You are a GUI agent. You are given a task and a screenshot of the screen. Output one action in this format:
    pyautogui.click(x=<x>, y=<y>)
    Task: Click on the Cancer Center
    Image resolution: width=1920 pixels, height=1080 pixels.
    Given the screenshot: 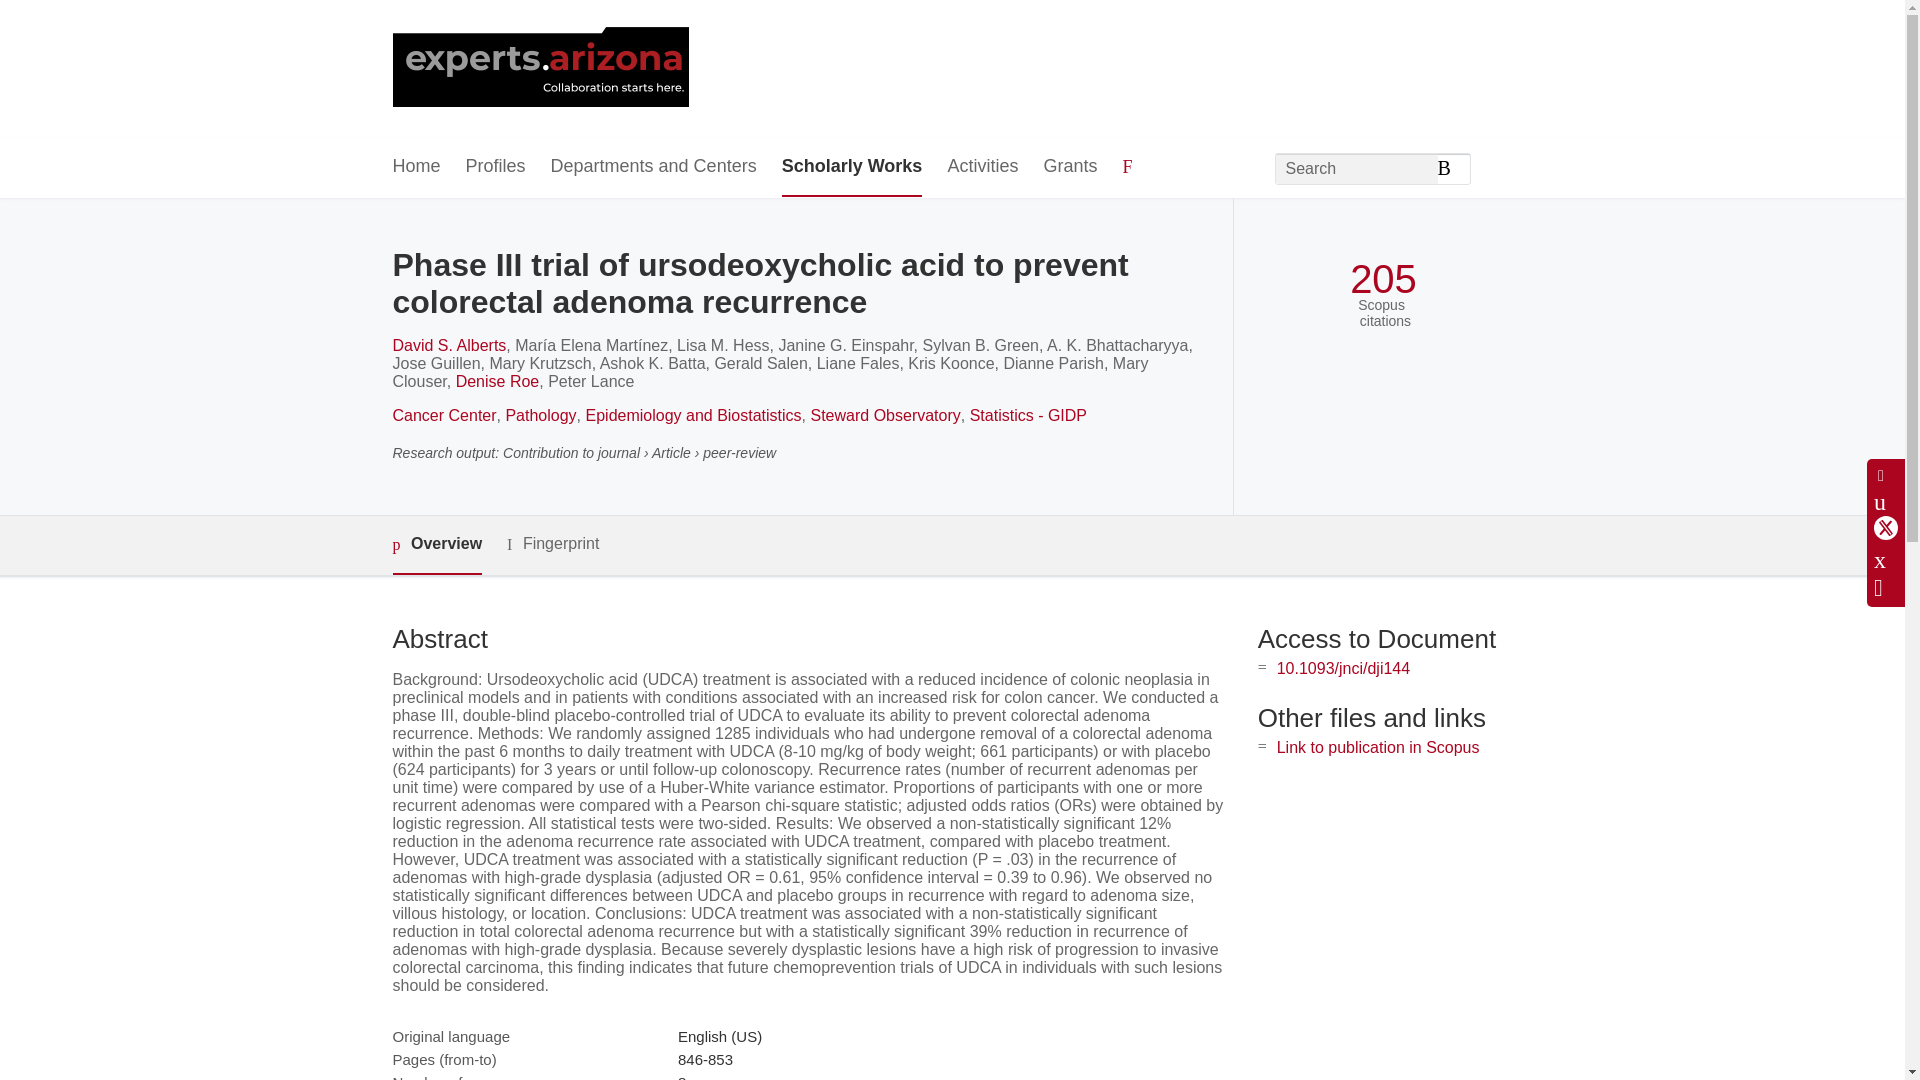 What is the action you would take?
    pyautogui.click(x=443, y=416)
    